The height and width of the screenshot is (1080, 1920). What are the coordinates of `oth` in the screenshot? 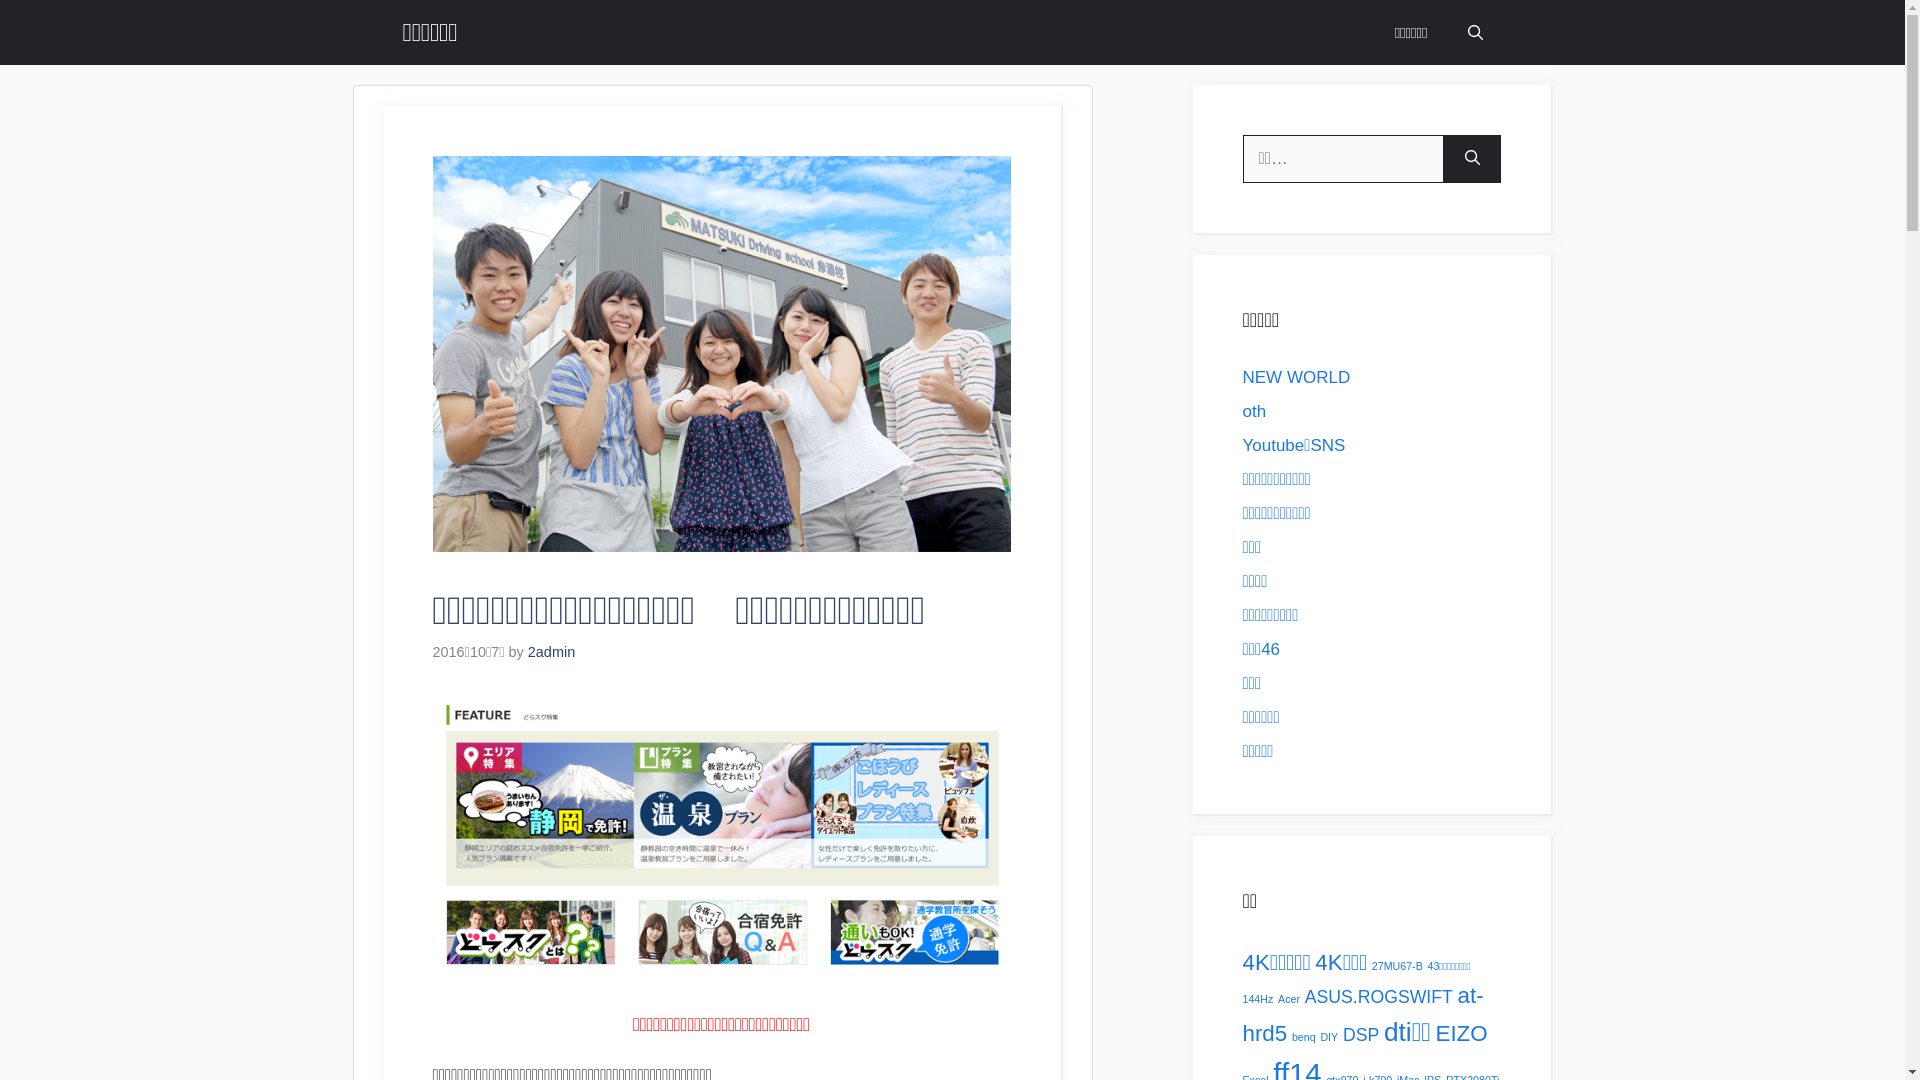 It's located at (1254, 412).